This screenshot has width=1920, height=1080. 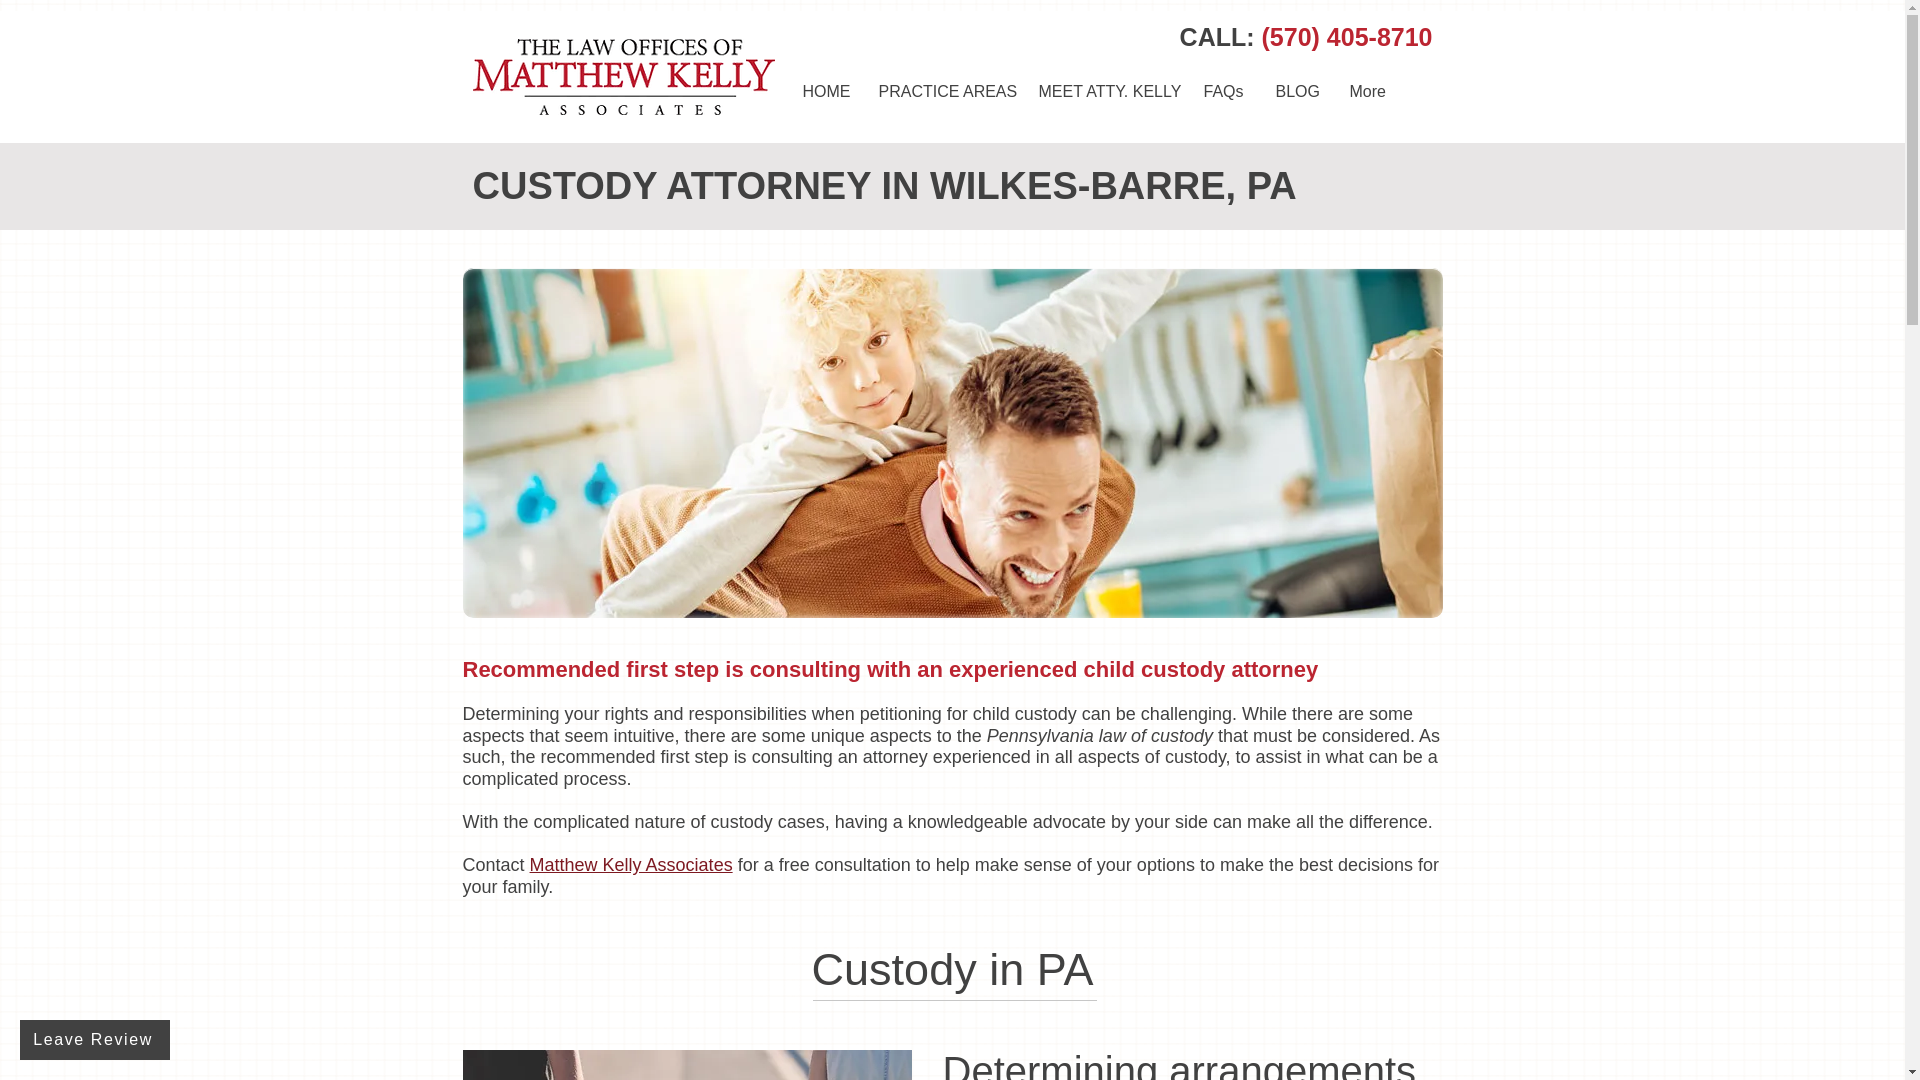 I want to click on Leave Review, so click(x=94, y=1039).